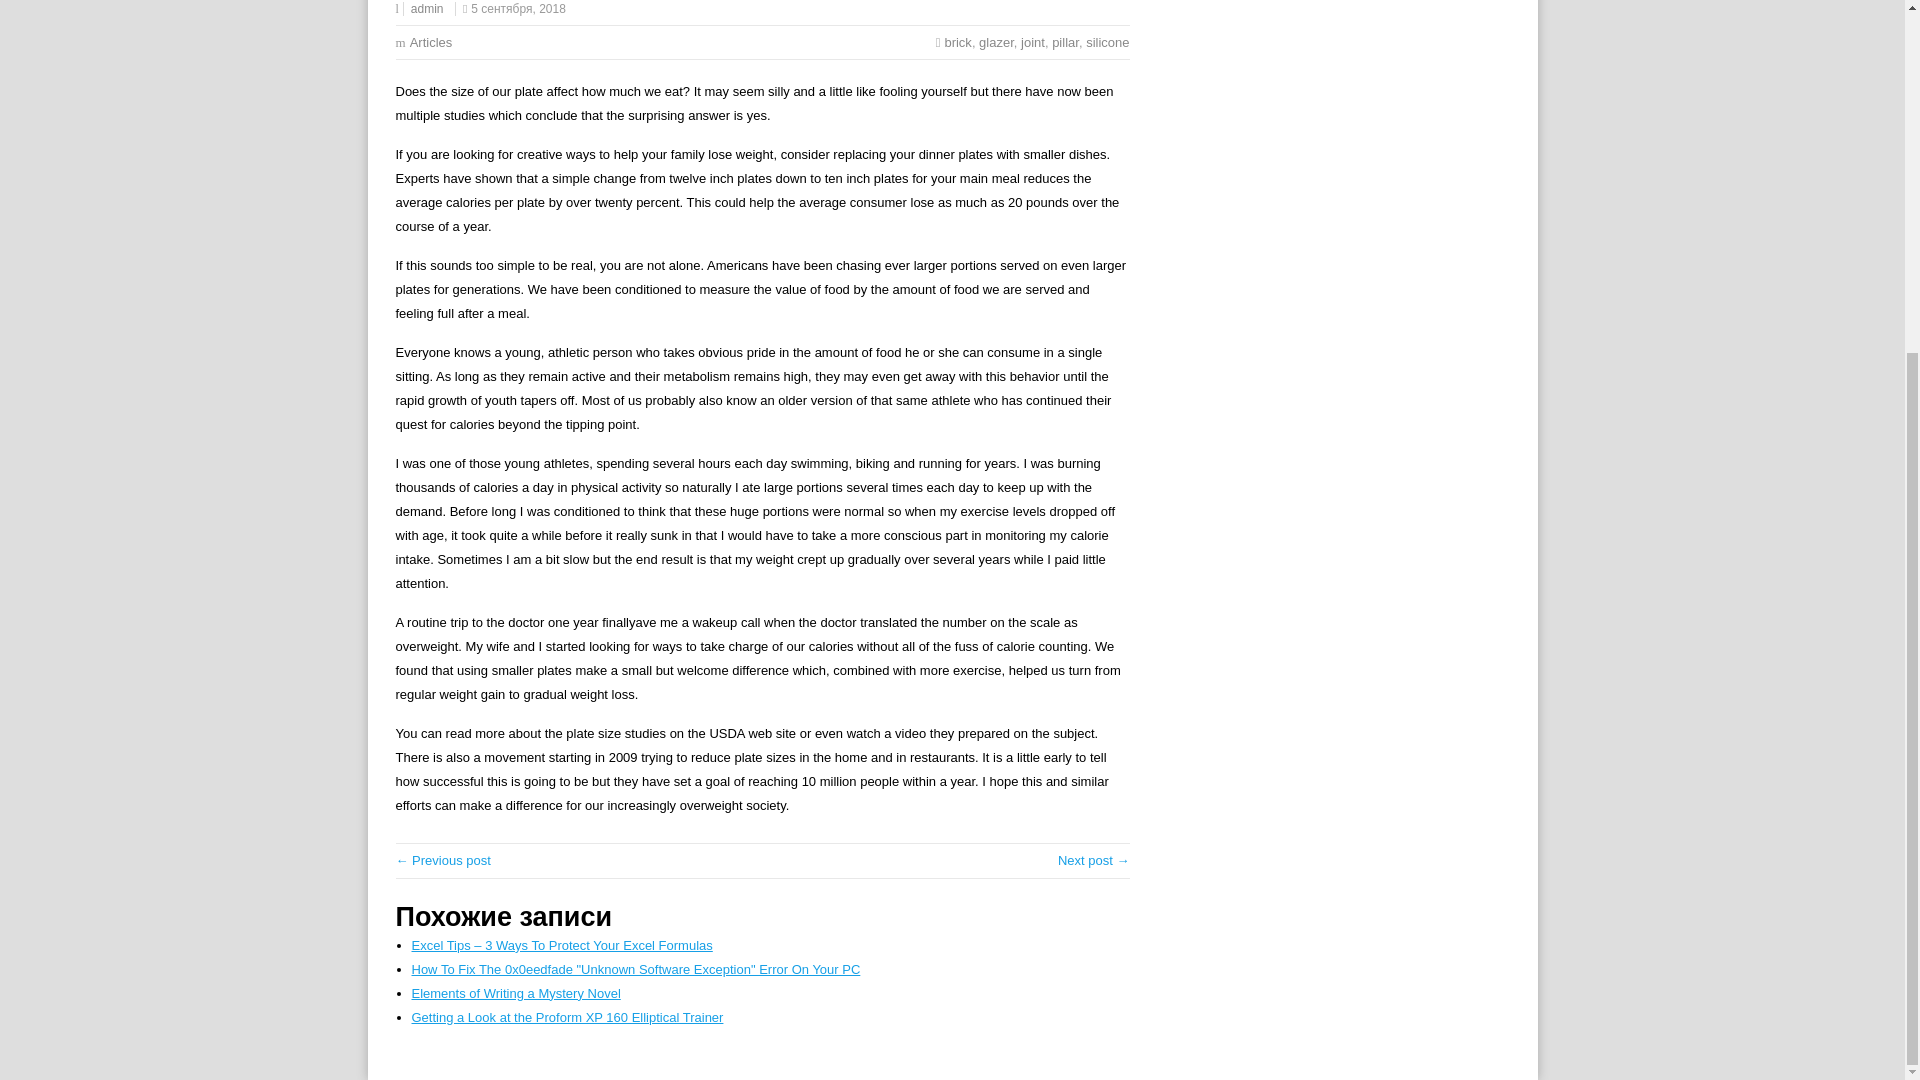  What do you see at coordinates (958, 42) in the screenshot?
I see `brick` at bounding box center [958, 42].